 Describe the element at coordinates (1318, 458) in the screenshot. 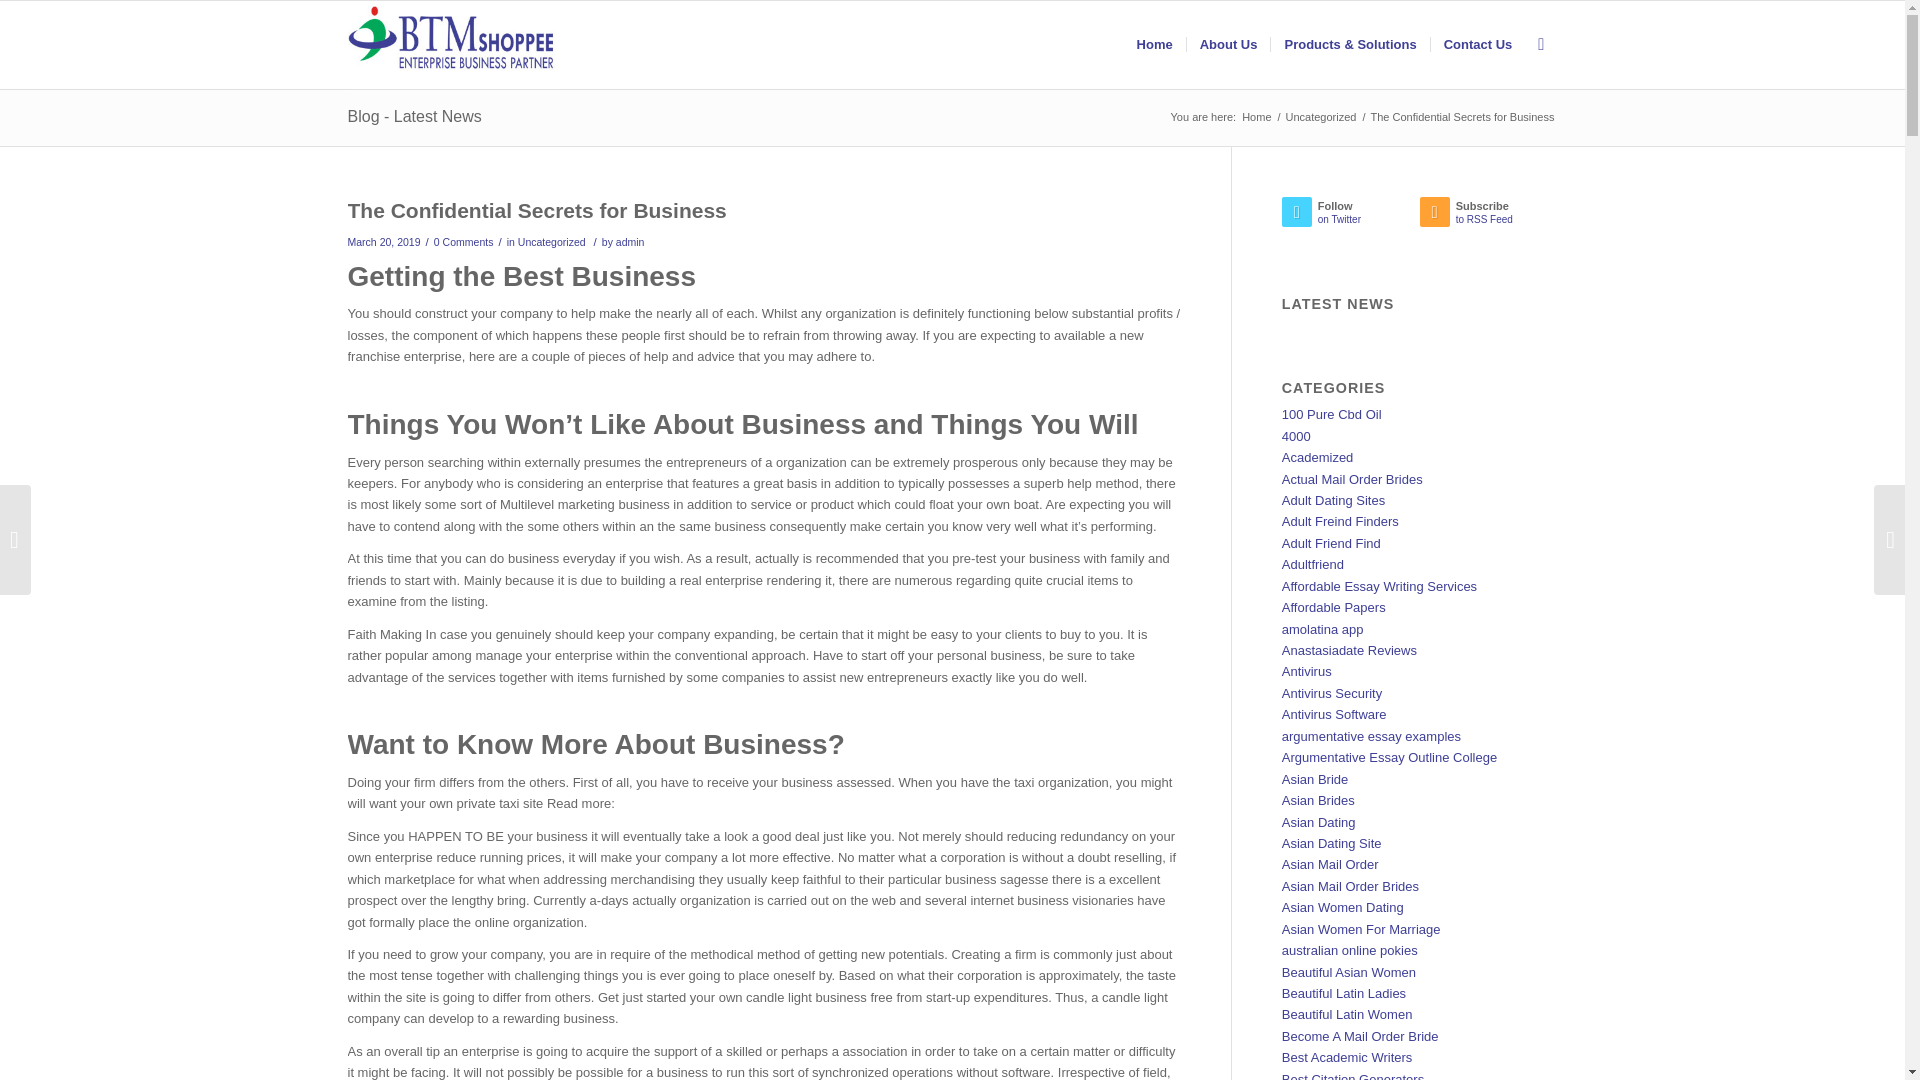

I see `Academized` at that location.